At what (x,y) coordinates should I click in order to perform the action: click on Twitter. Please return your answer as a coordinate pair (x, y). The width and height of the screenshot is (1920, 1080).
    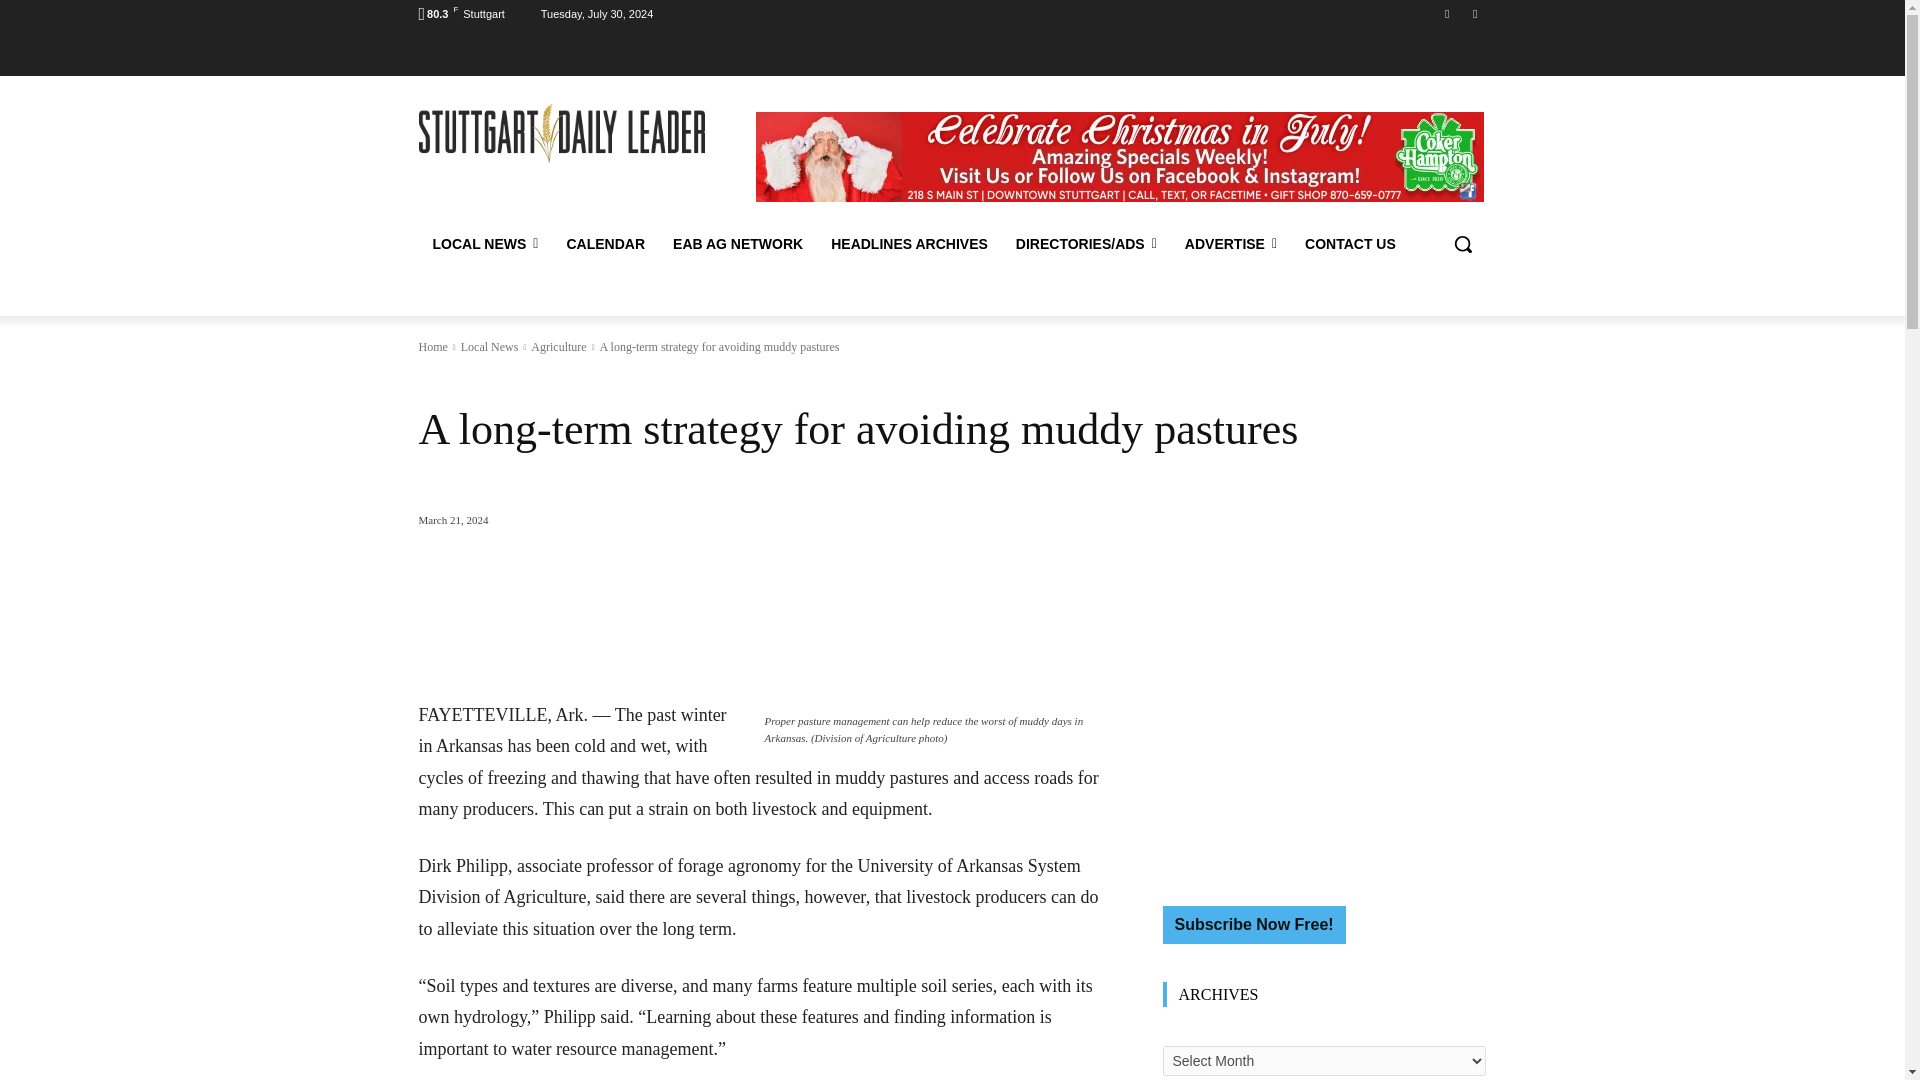
    Looking at the image, I should click on (1474, 13).